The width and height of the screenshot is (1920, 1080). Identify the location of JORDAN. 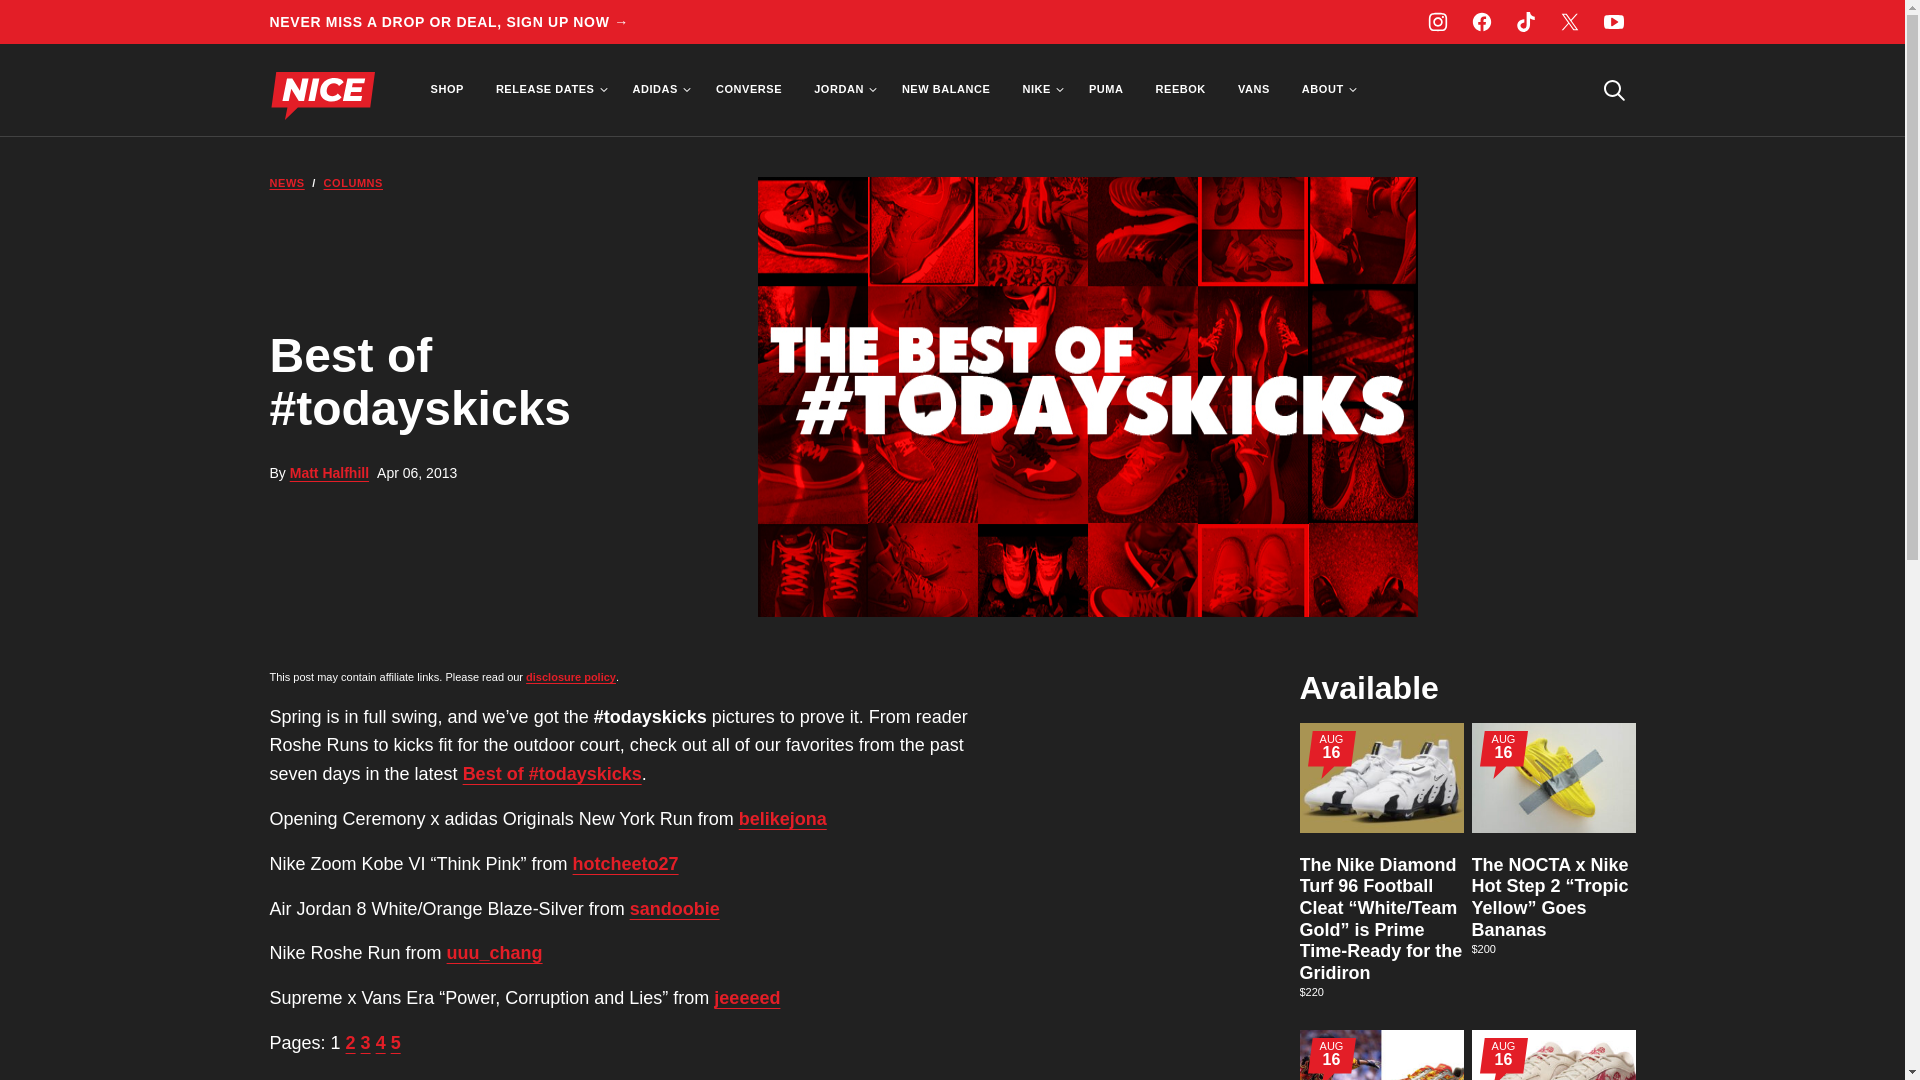
(842, 90).